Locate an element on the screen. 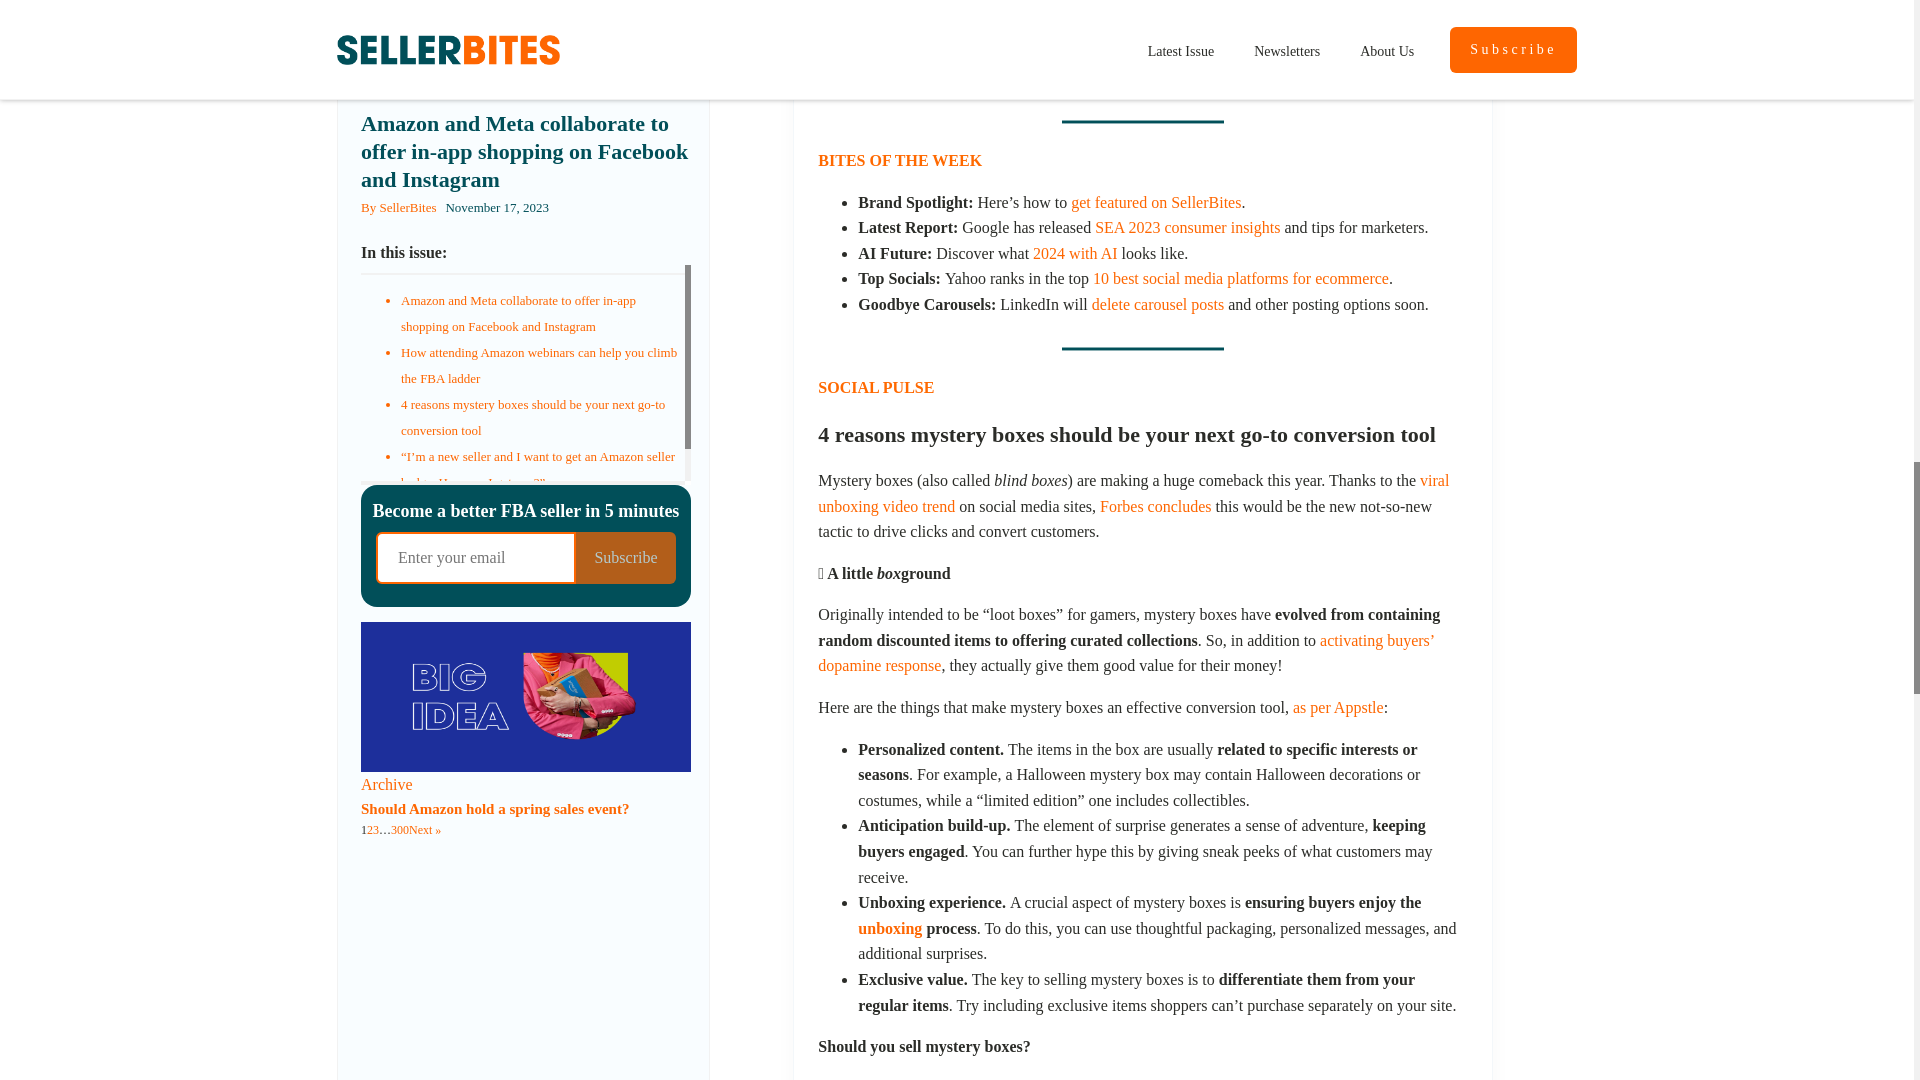 The height and width of the screenshot is (1080, 1920). viral unboxing video trend is located at coordinates (1133, 493).